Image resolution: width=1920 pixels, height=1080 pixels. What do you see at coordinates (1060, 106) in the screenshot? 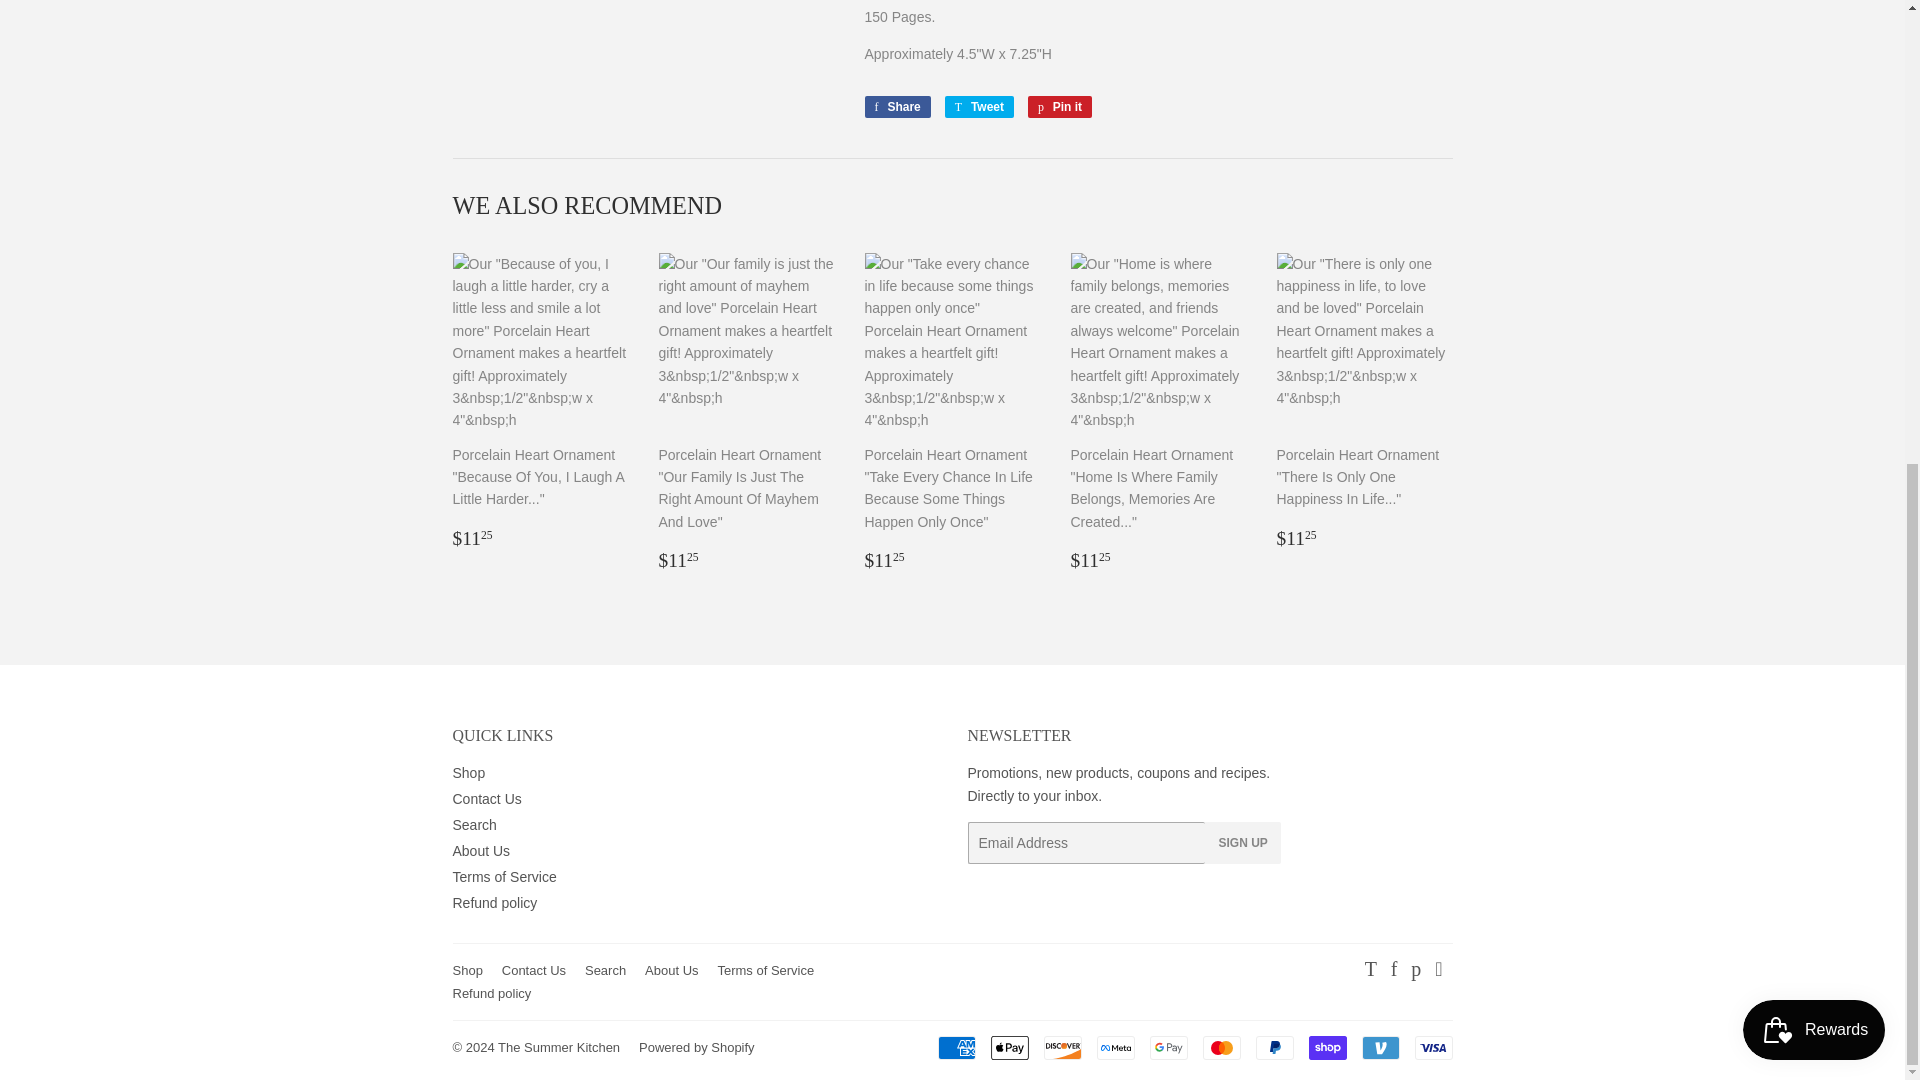
I see `Pin on Pinterest` at bounding box center [1060, 106].